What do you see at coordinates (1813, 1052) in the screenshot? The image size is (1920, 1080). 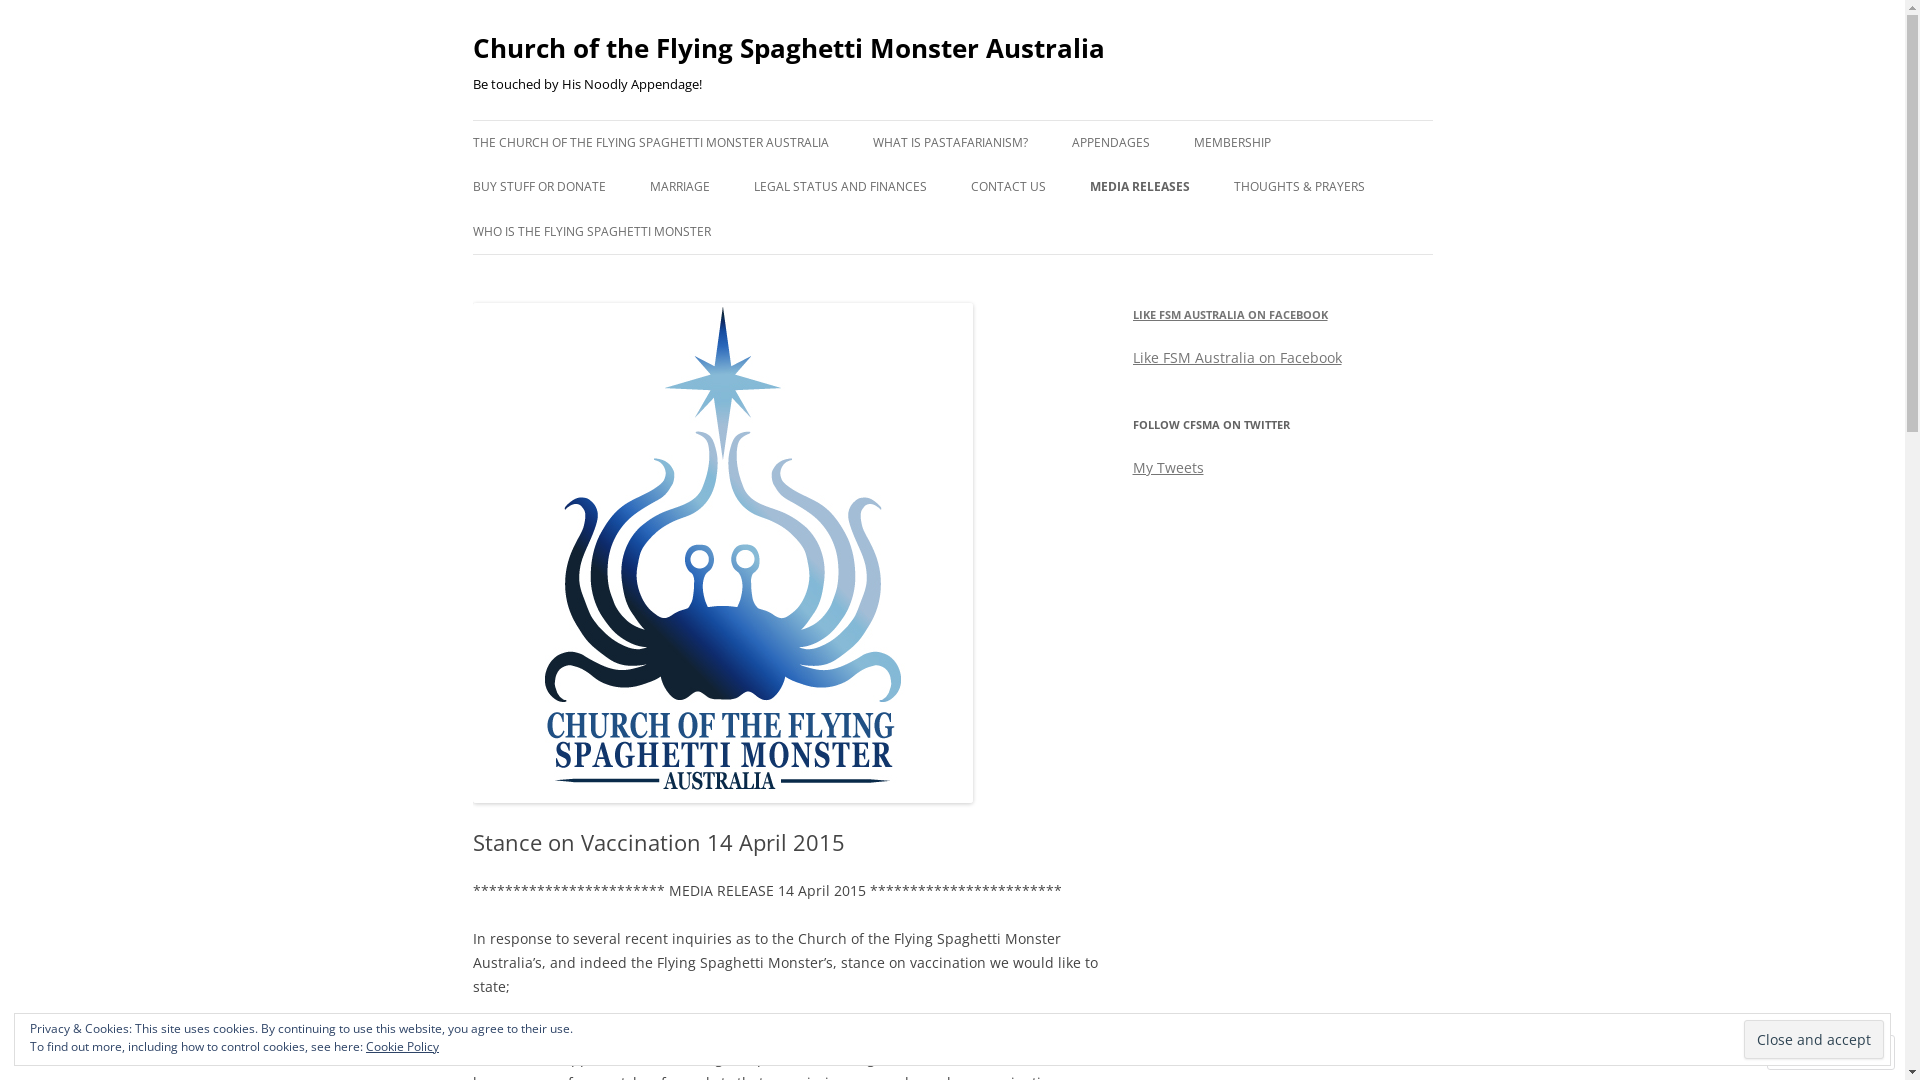 I see `Follow` at bounding box center [1813, 1052].